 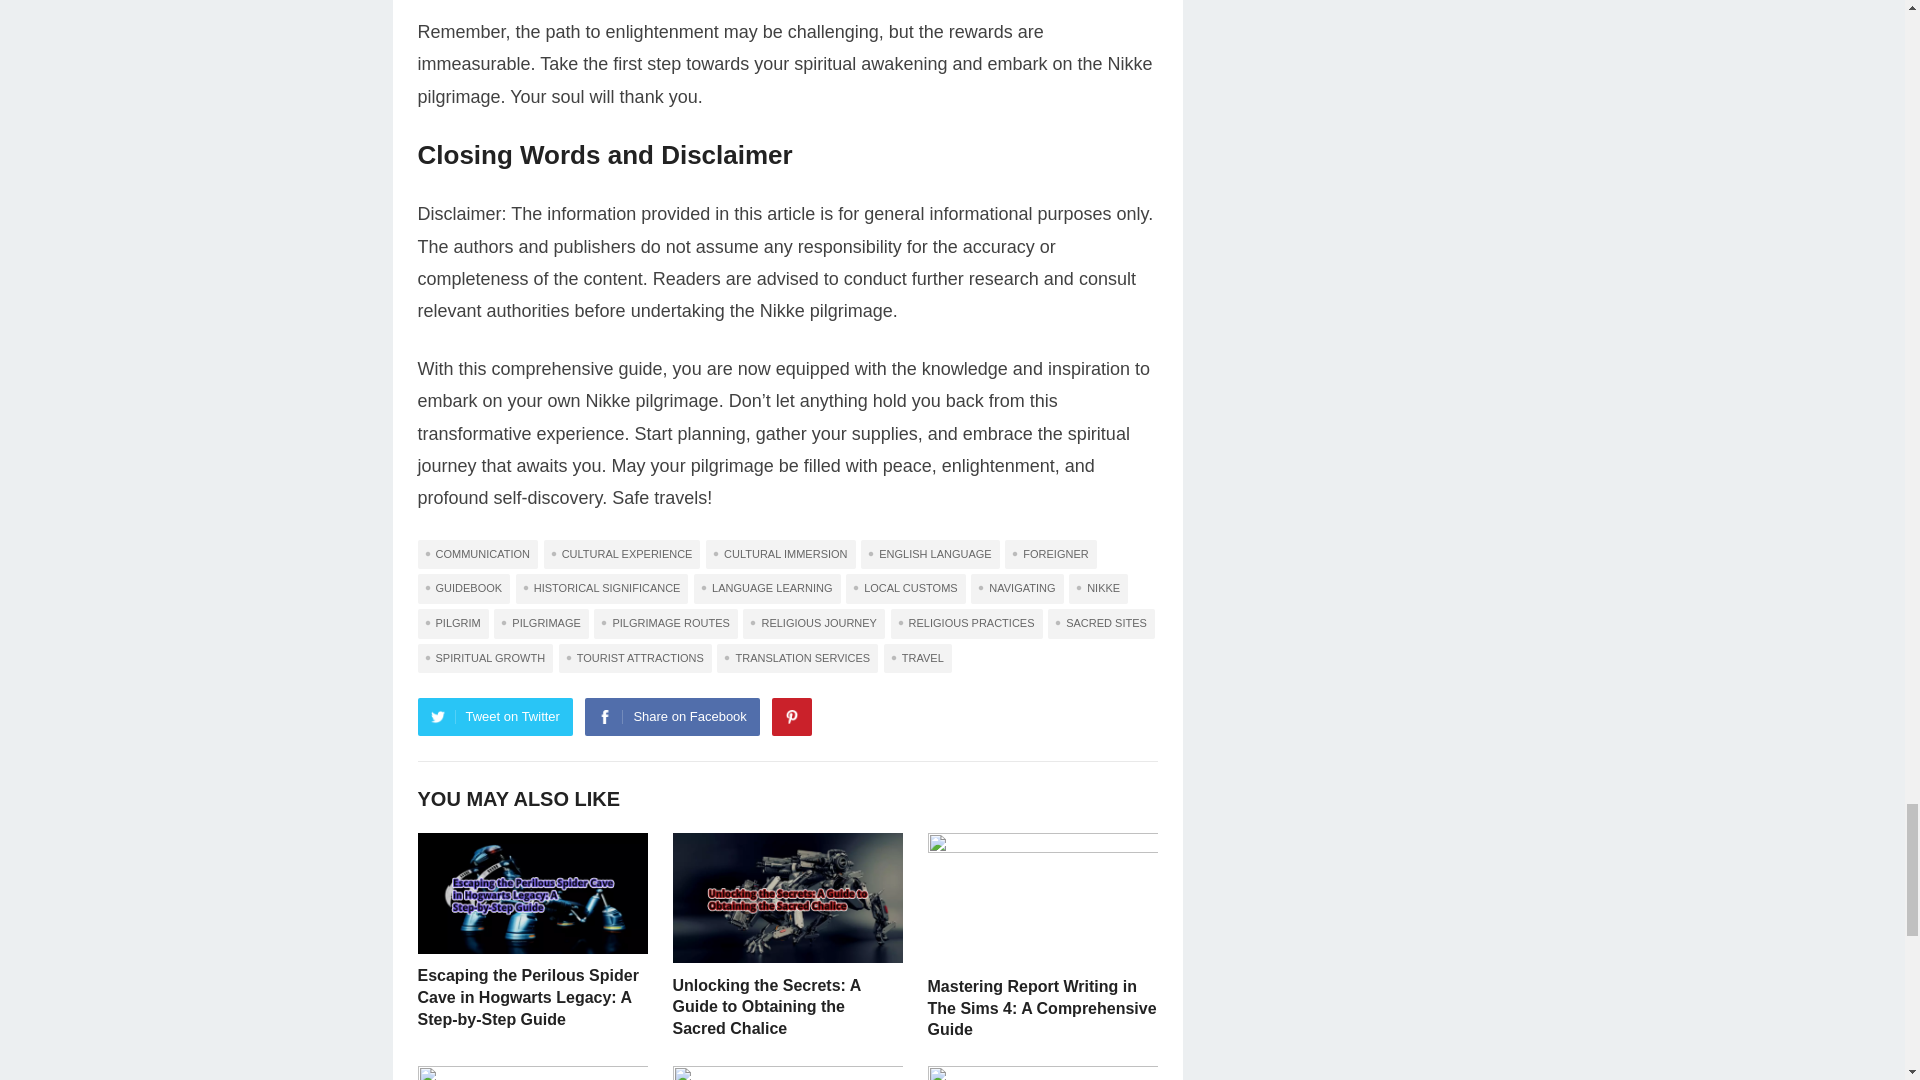 What do you see at coordinates (1098, 588) in the screenshot?
I see `NIKKE` at bounding box center [1098, 588].